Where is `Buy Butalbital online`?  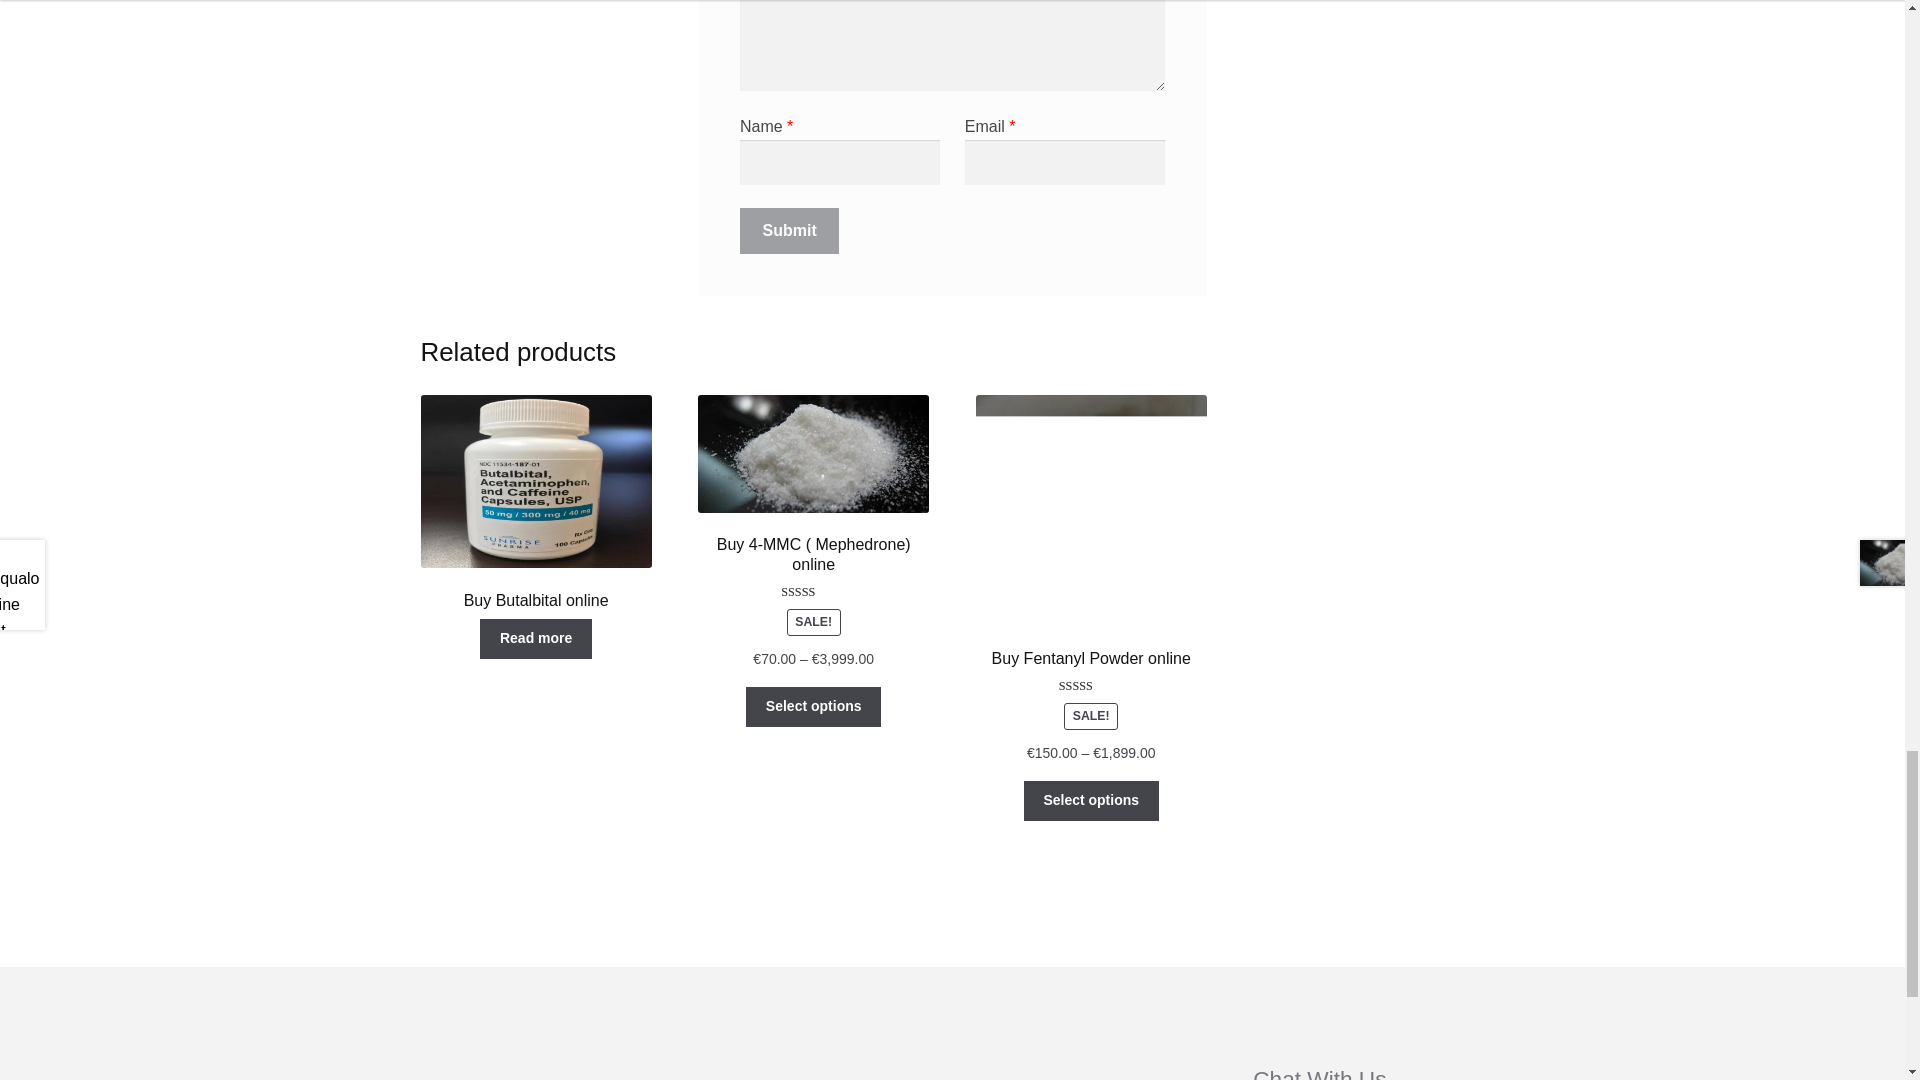 Buy Butalbital online is located at coordinates (536, 503).